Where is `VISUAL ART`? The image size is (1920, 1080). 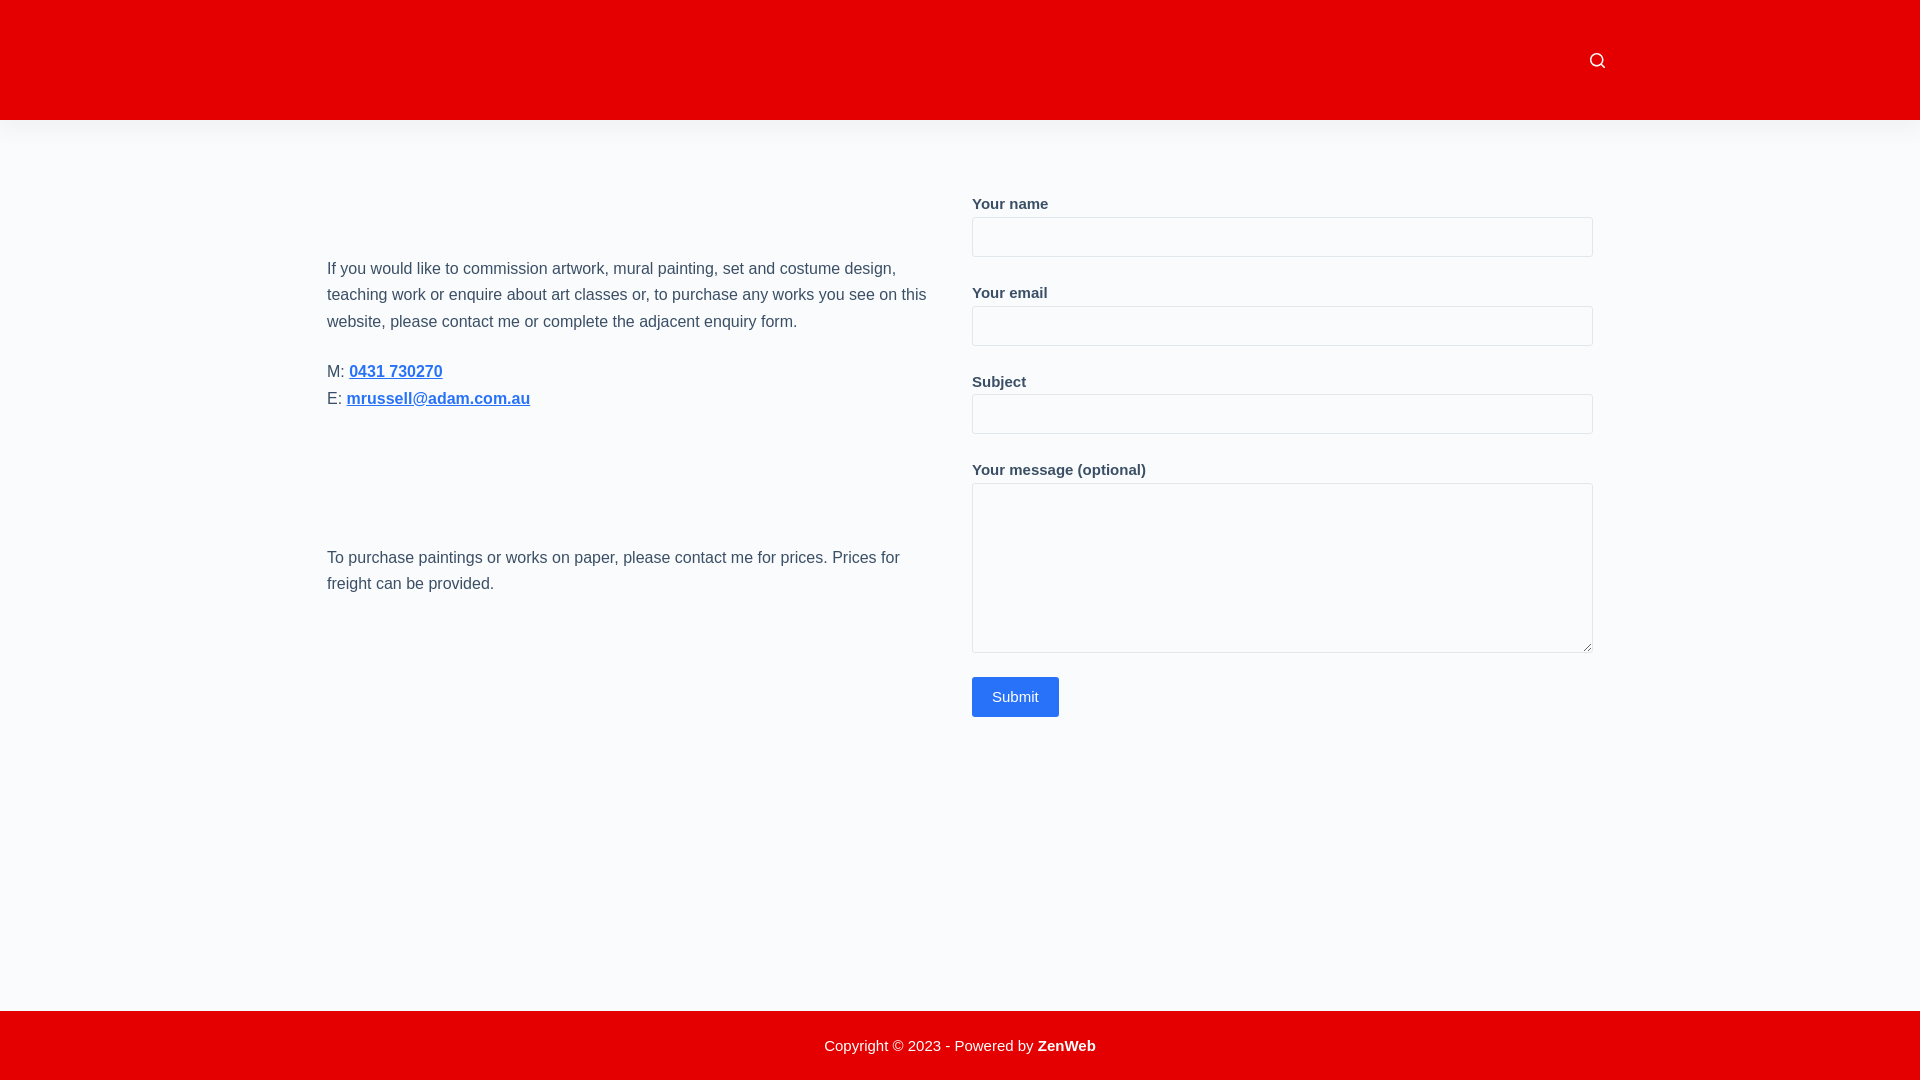
VISUAL ART is located at coordinates (1158, 60).